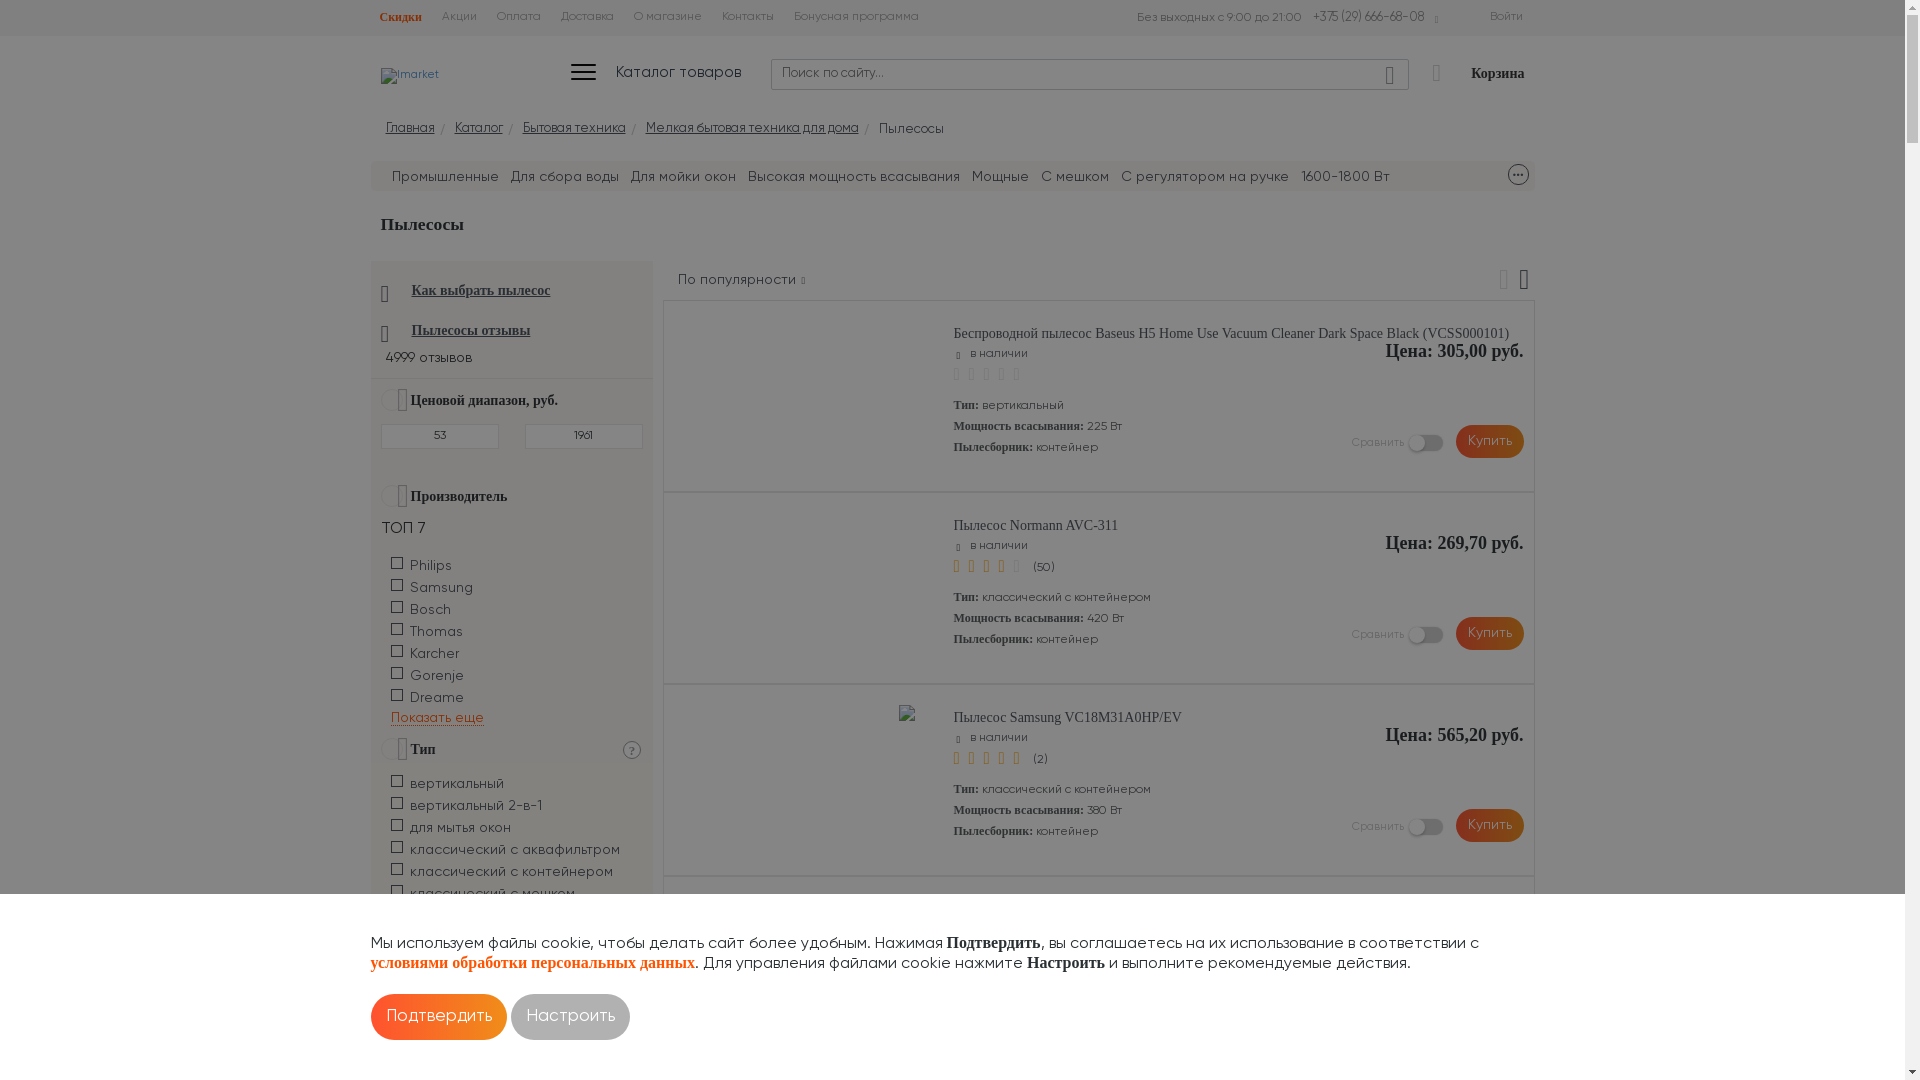 The image size is (1920, 1080). Describe the element at coordinates (409, 76) in the screenshot. I see `Imarket.by` at that location.